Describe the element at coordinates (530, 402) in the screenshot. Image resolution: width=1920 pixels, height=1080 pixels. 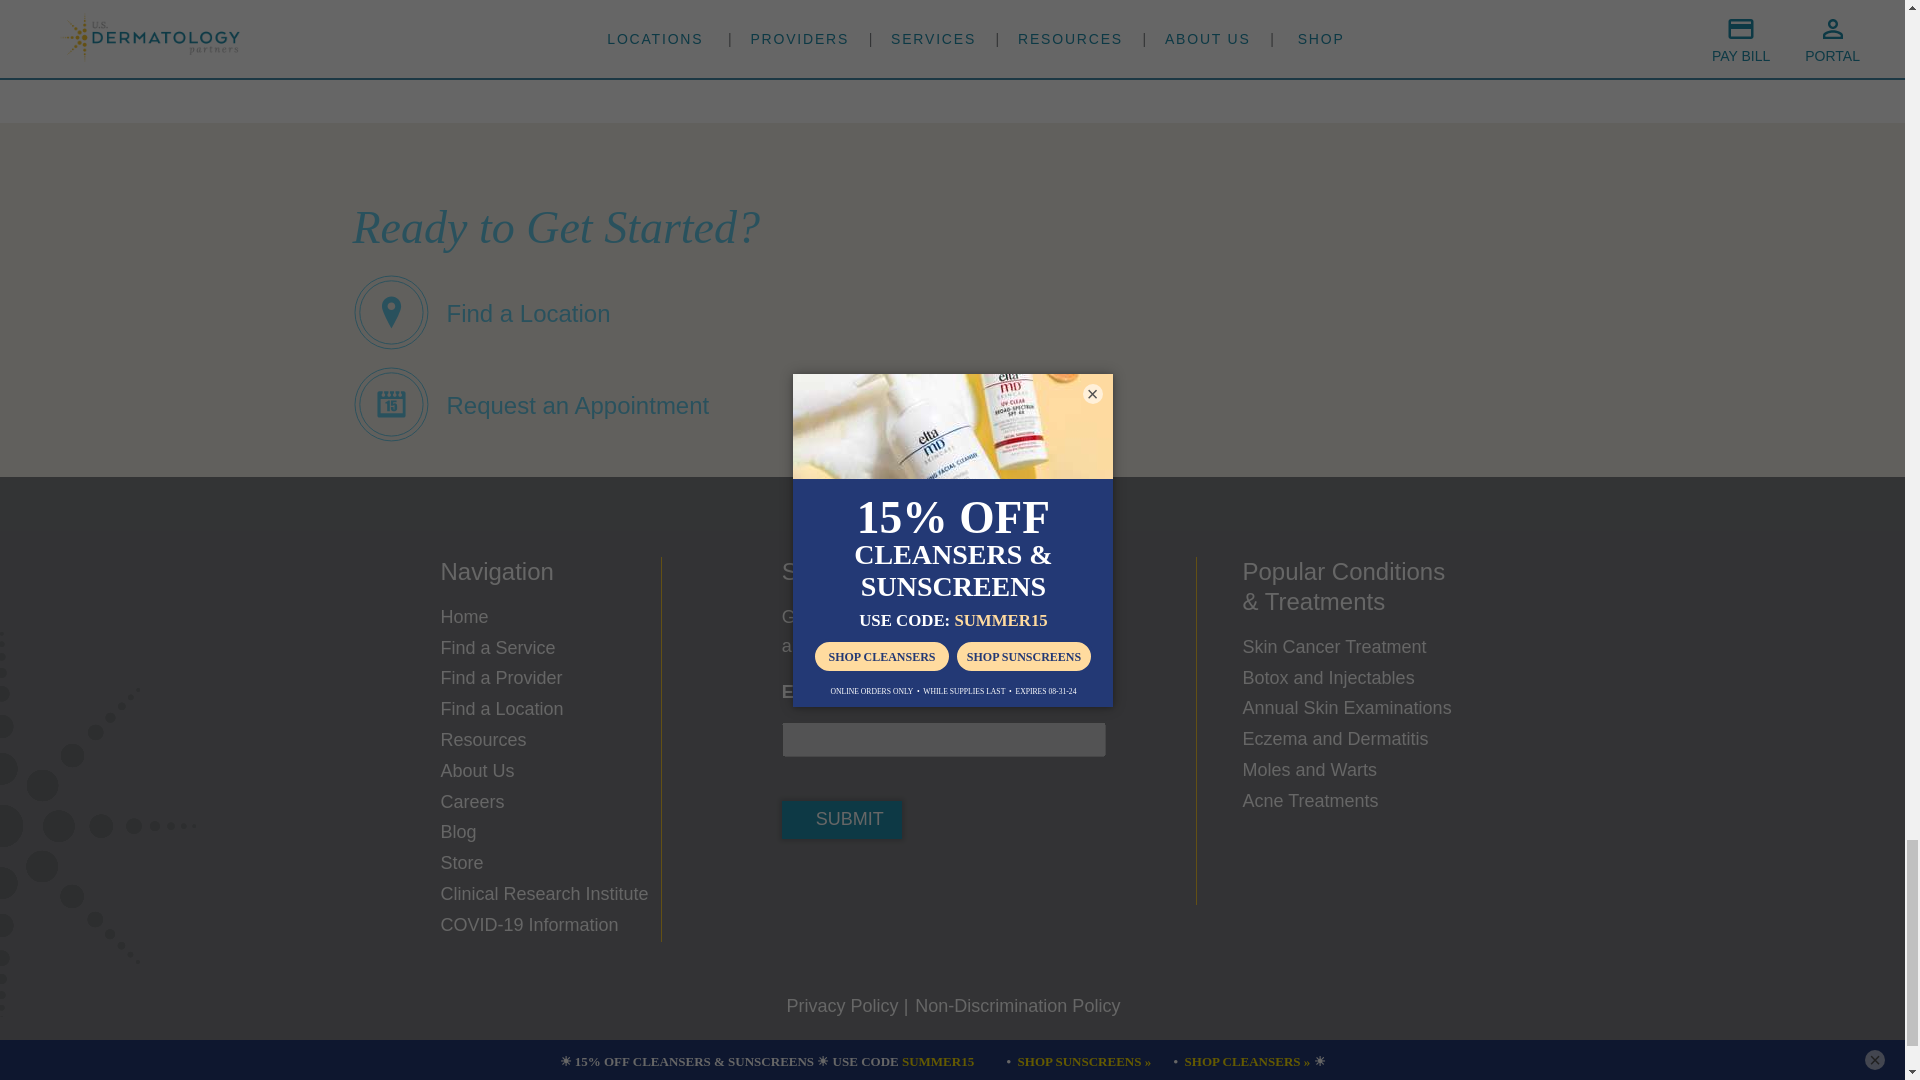
I see `Request an Appointment` at that location.